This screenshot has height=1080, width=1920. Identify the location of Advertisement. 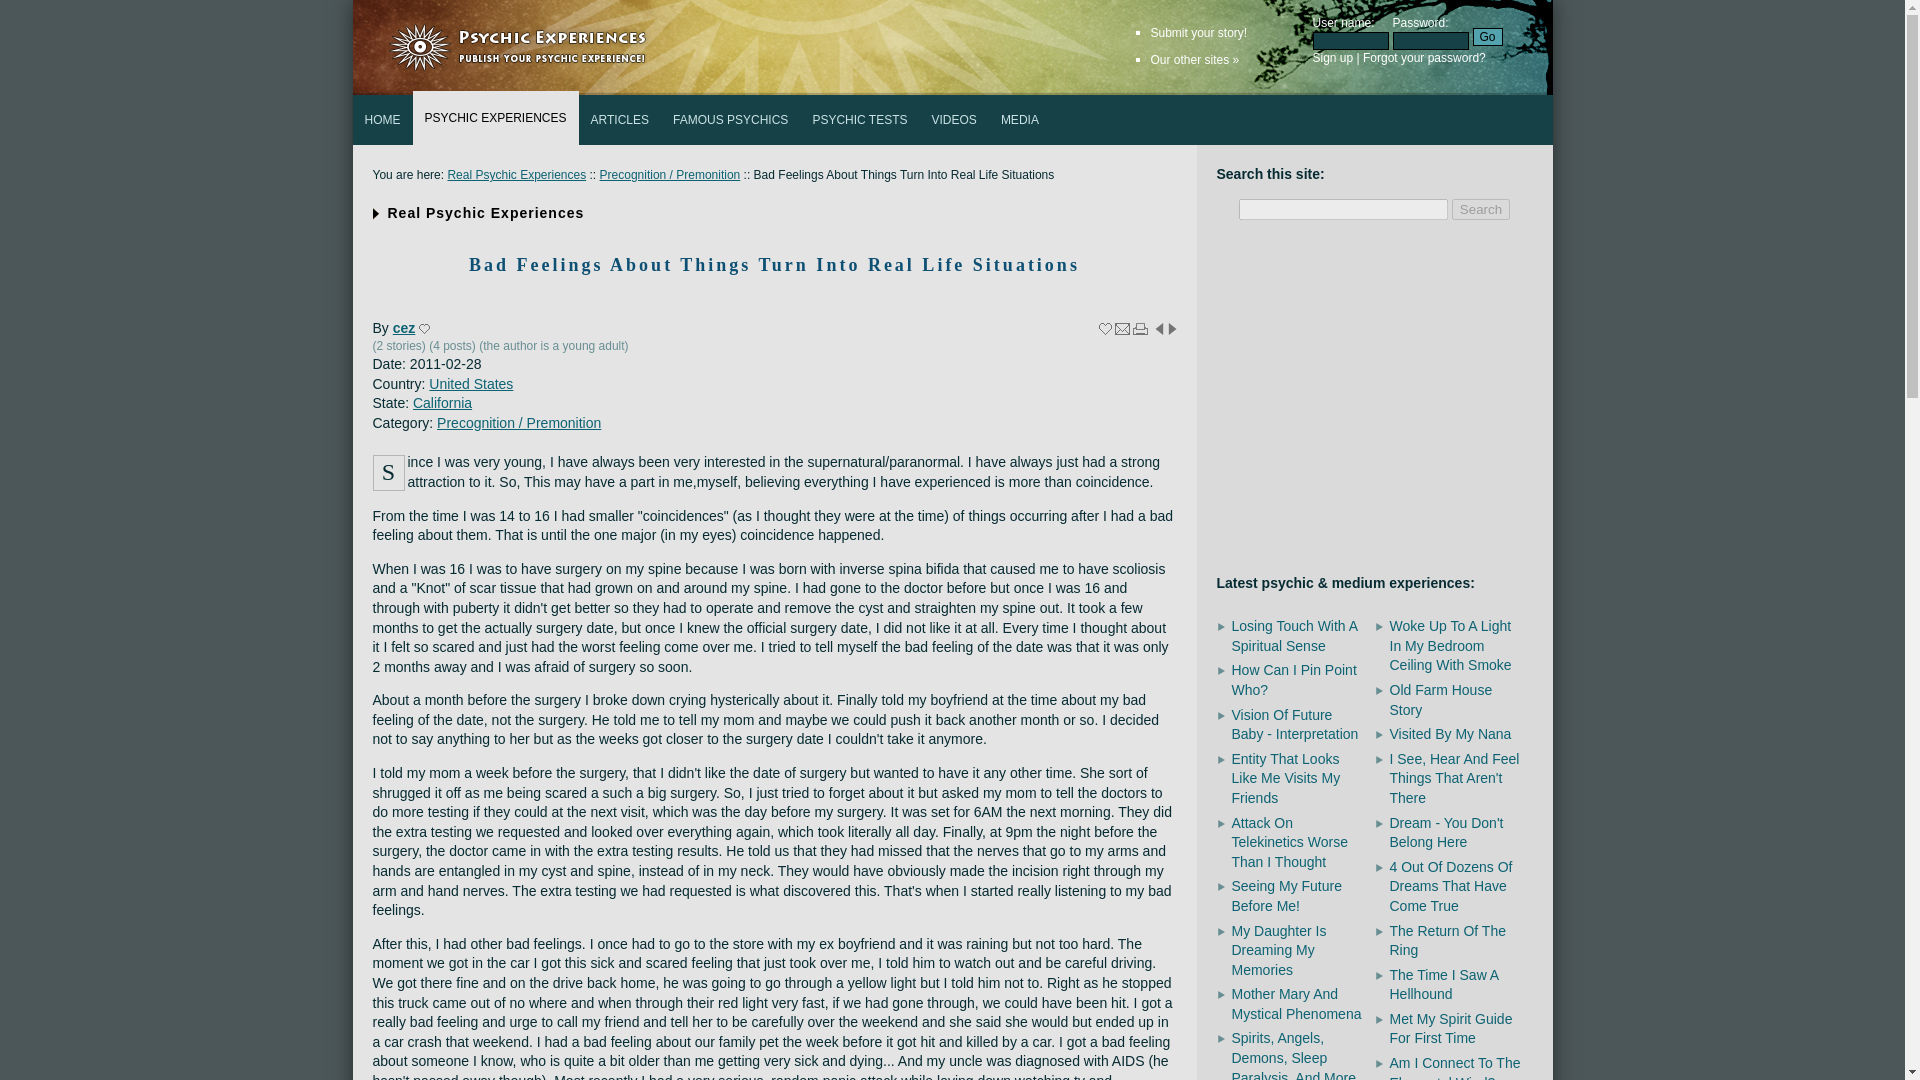
(1373, 400).